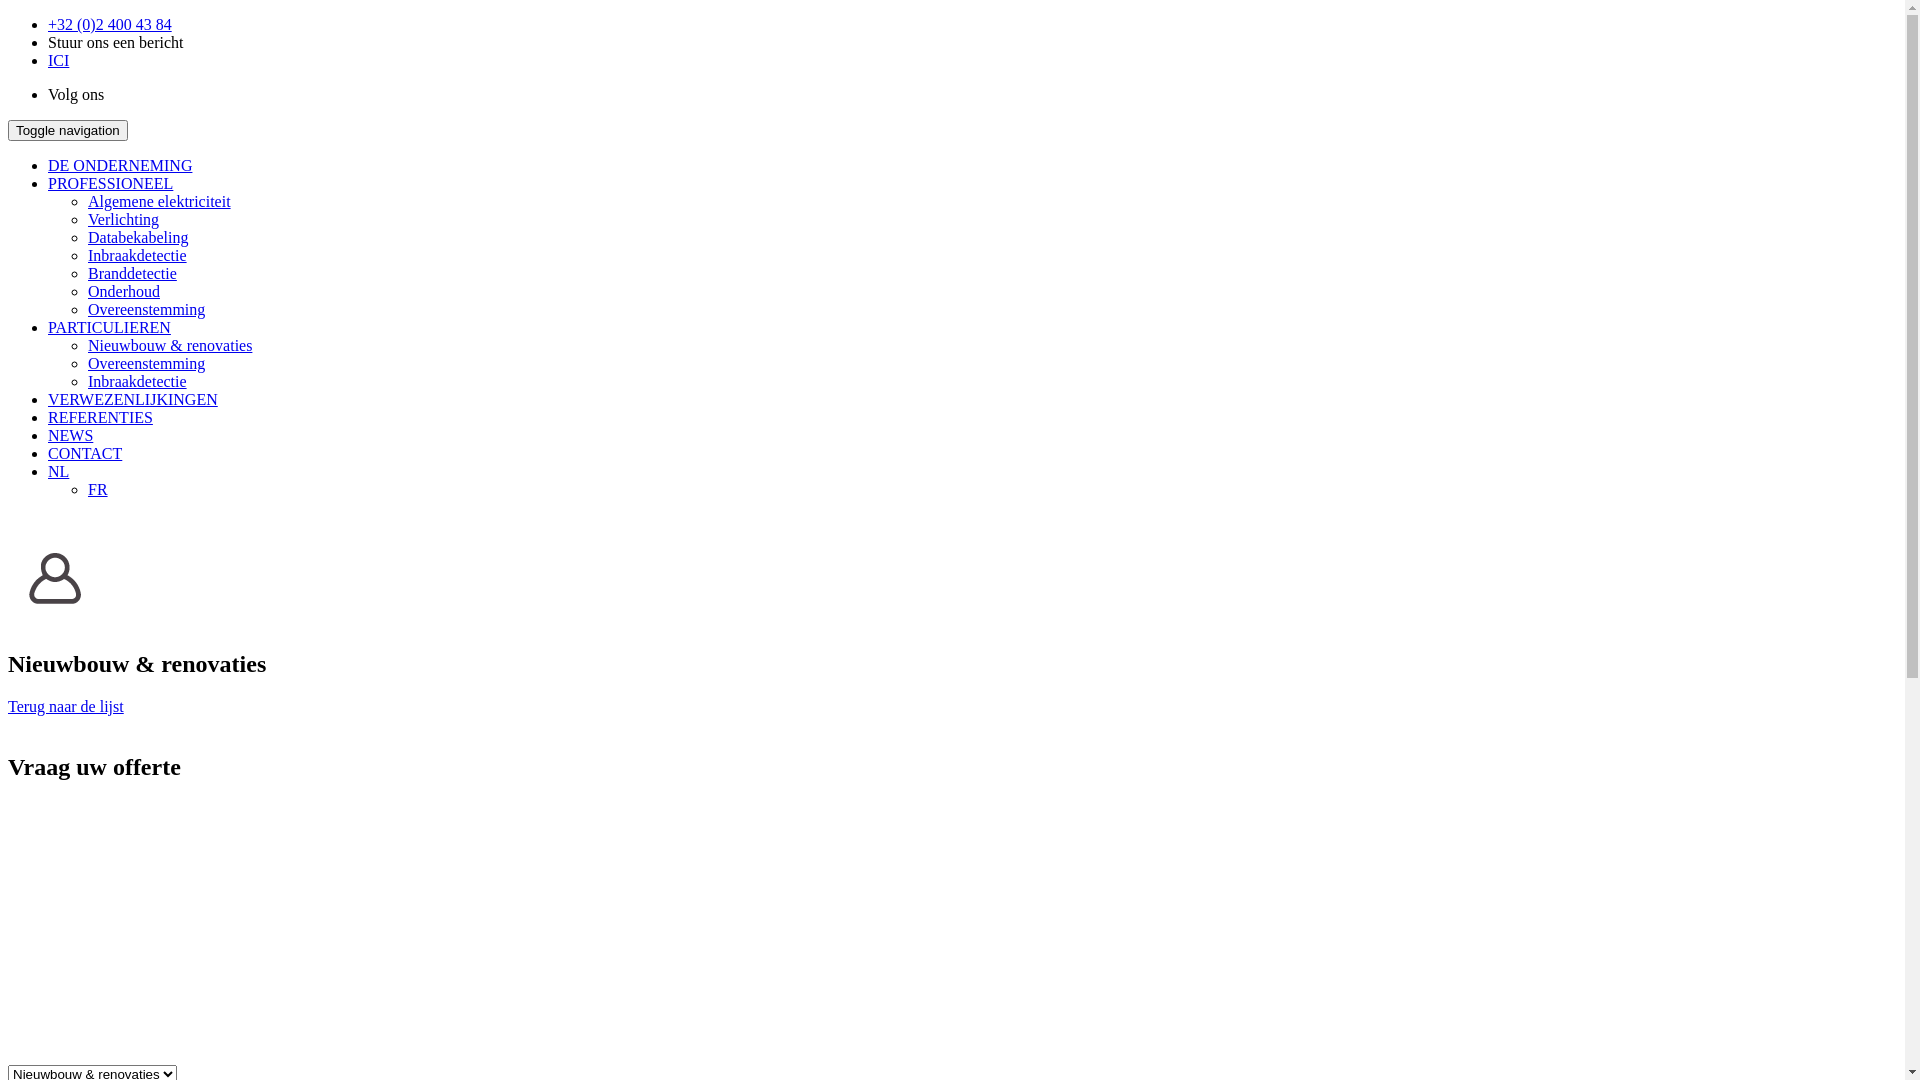  I want to click on NEWS, so click(70, 436).